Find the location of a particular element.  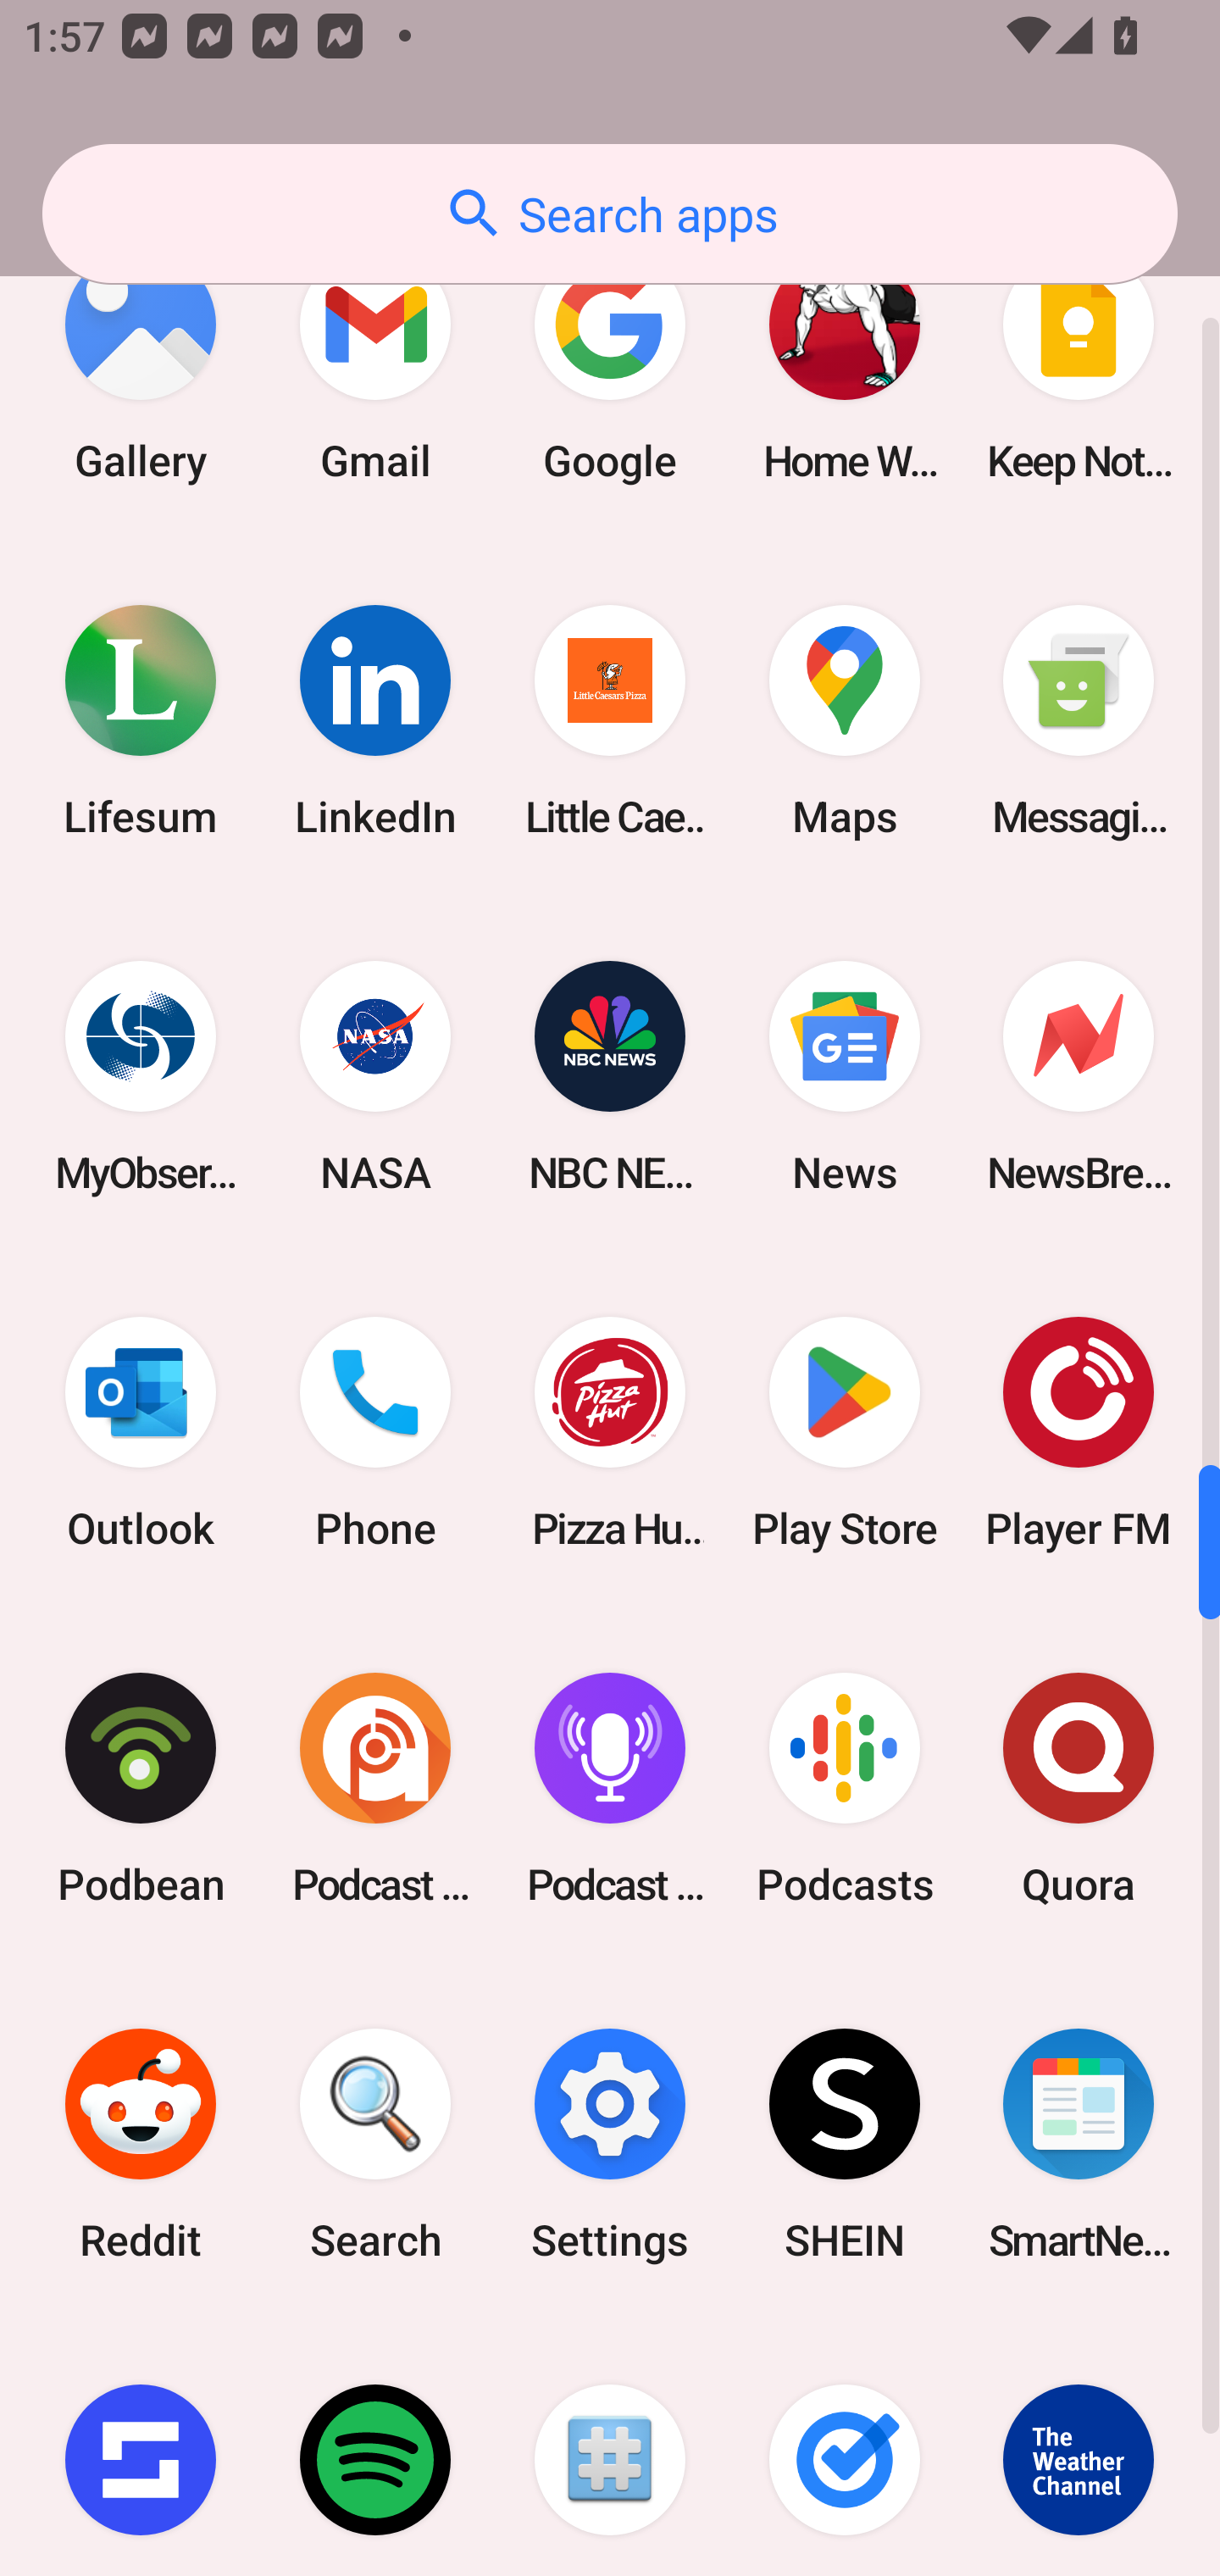

The Weather Channel is located at coordinates (1079, 2450).